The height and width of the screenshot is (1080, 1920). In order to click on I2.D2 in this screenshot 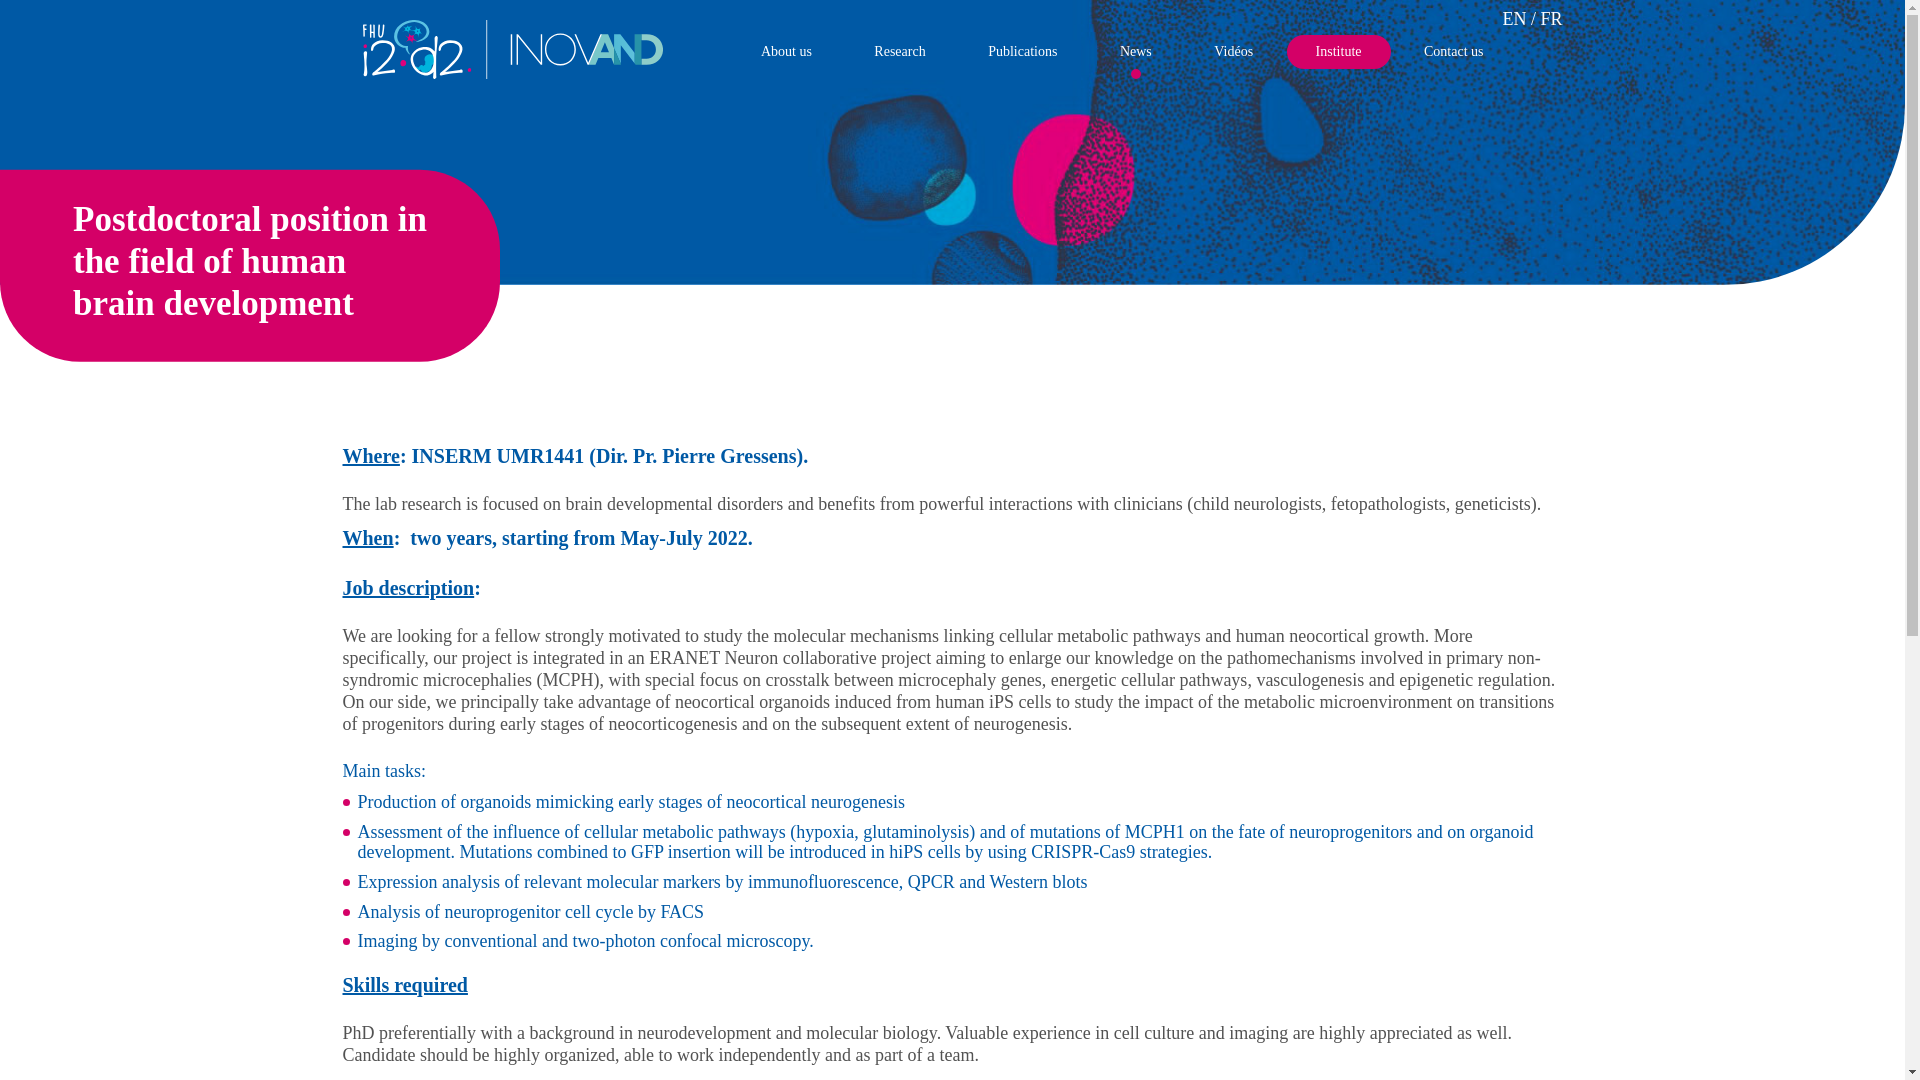, I will do `click(512, 72)`.